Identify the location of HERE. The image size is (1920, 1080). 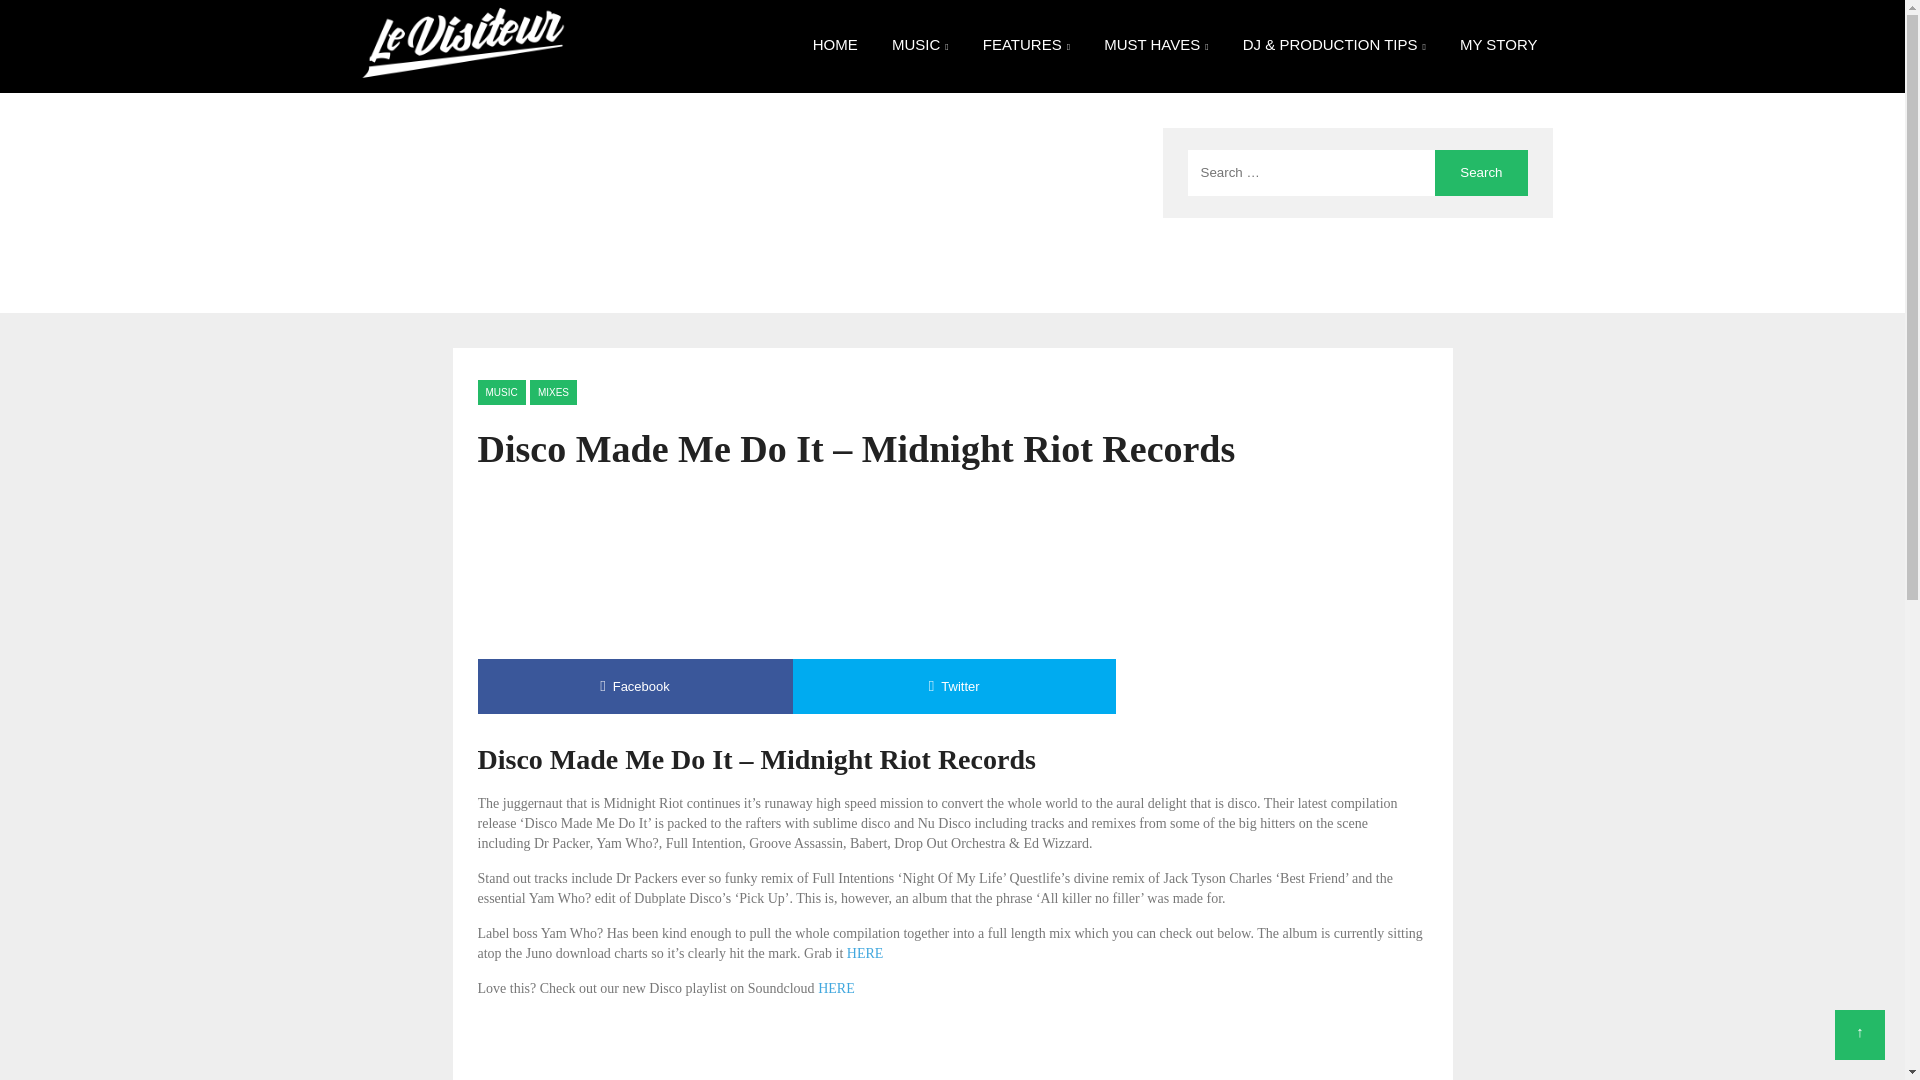
(836, 988).